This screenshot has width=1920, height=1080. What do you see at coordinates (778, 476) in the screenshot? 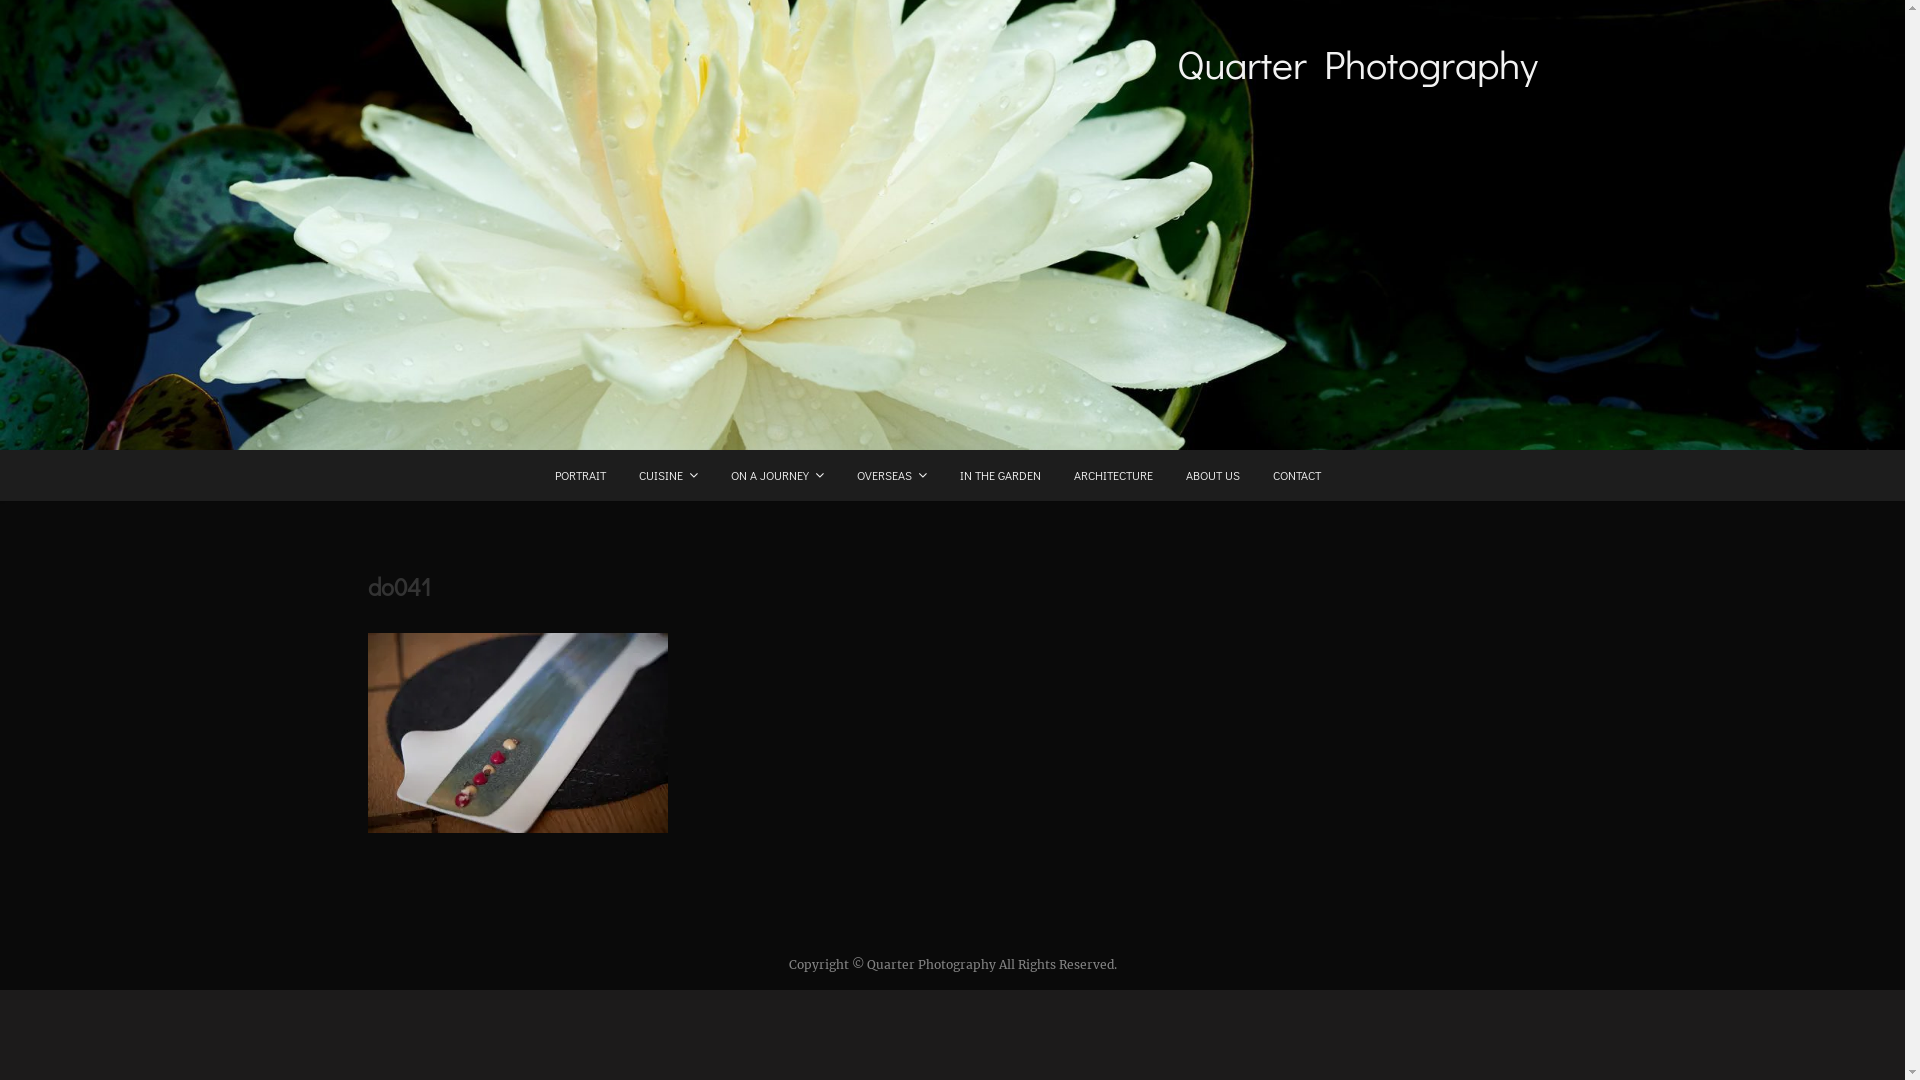
I see `ON A JOURNEY` at bounding box center [778, 476].